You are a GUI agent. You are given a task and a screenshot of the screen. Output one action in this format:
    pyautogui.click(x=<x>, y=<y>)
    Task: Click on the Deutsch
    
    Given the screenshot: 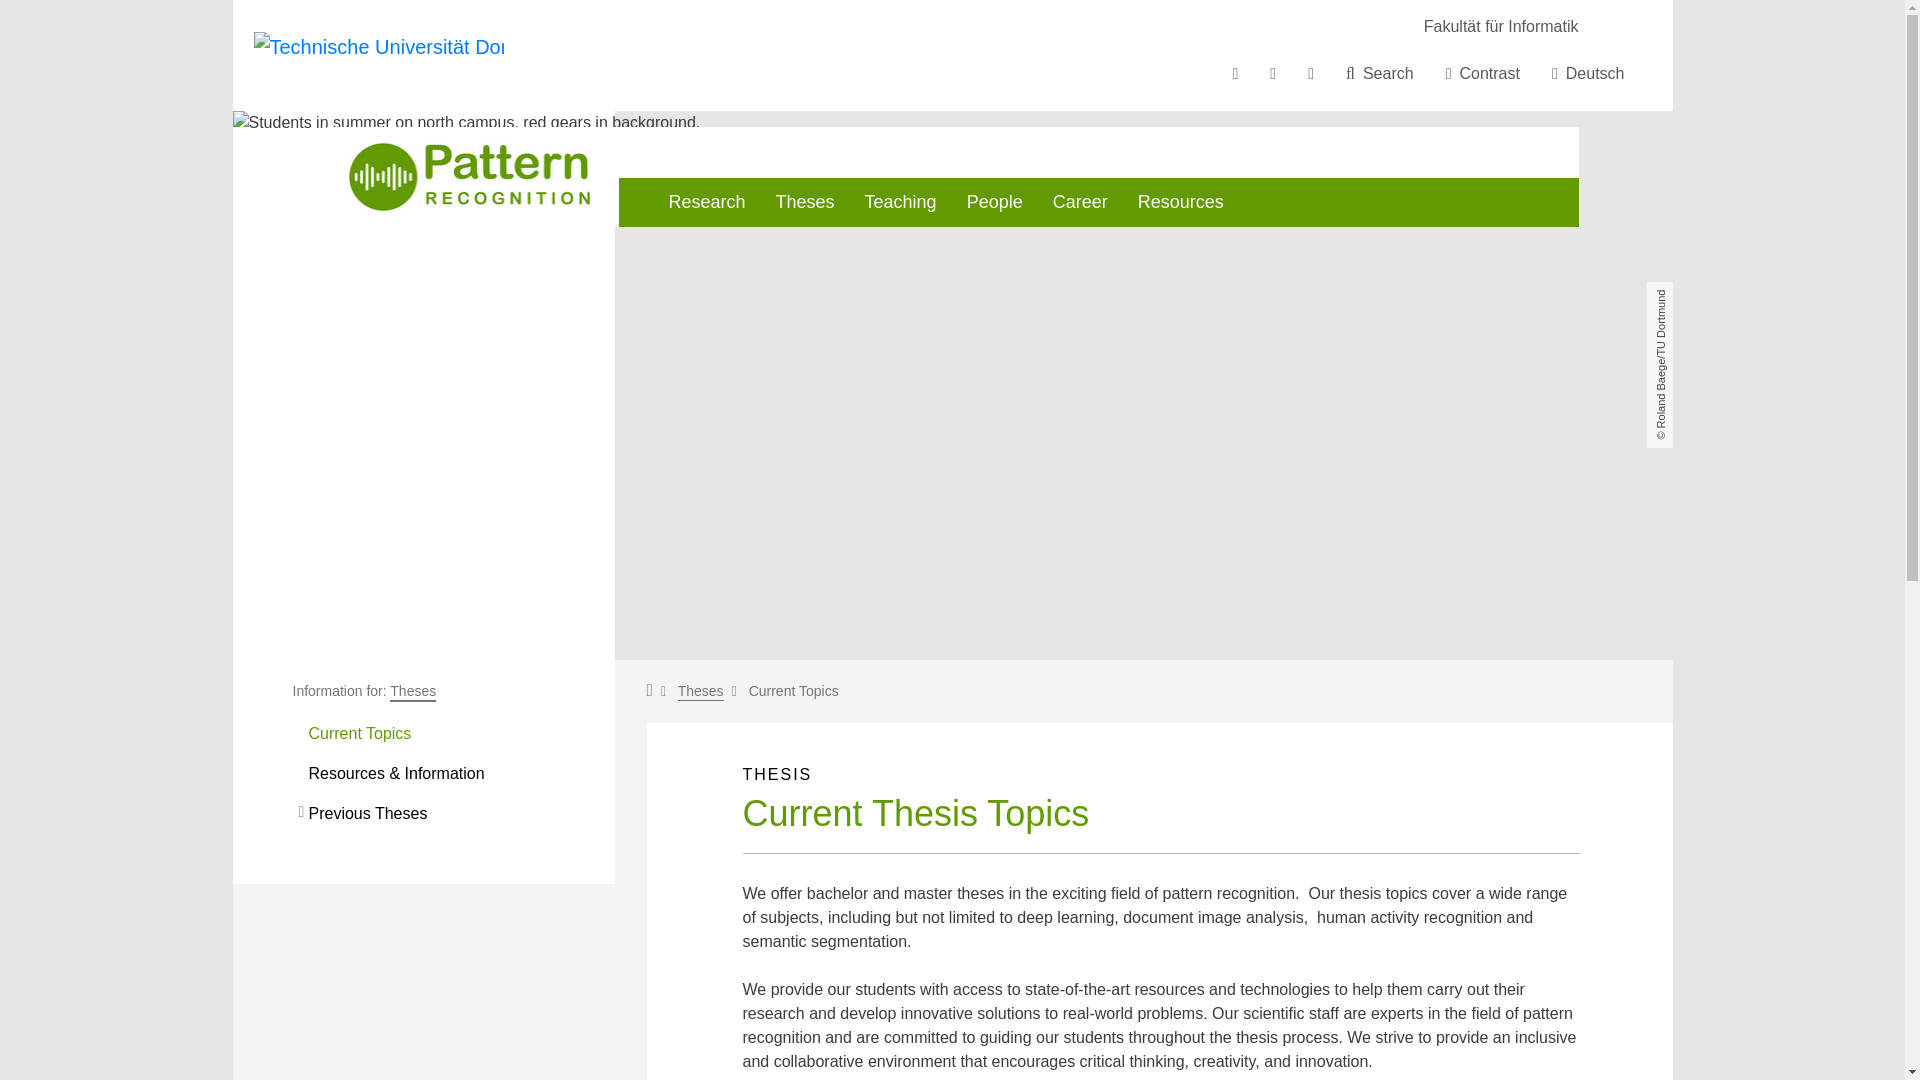 What is the action you would take?
    pyautogui.click(x=1588, y=74)
    